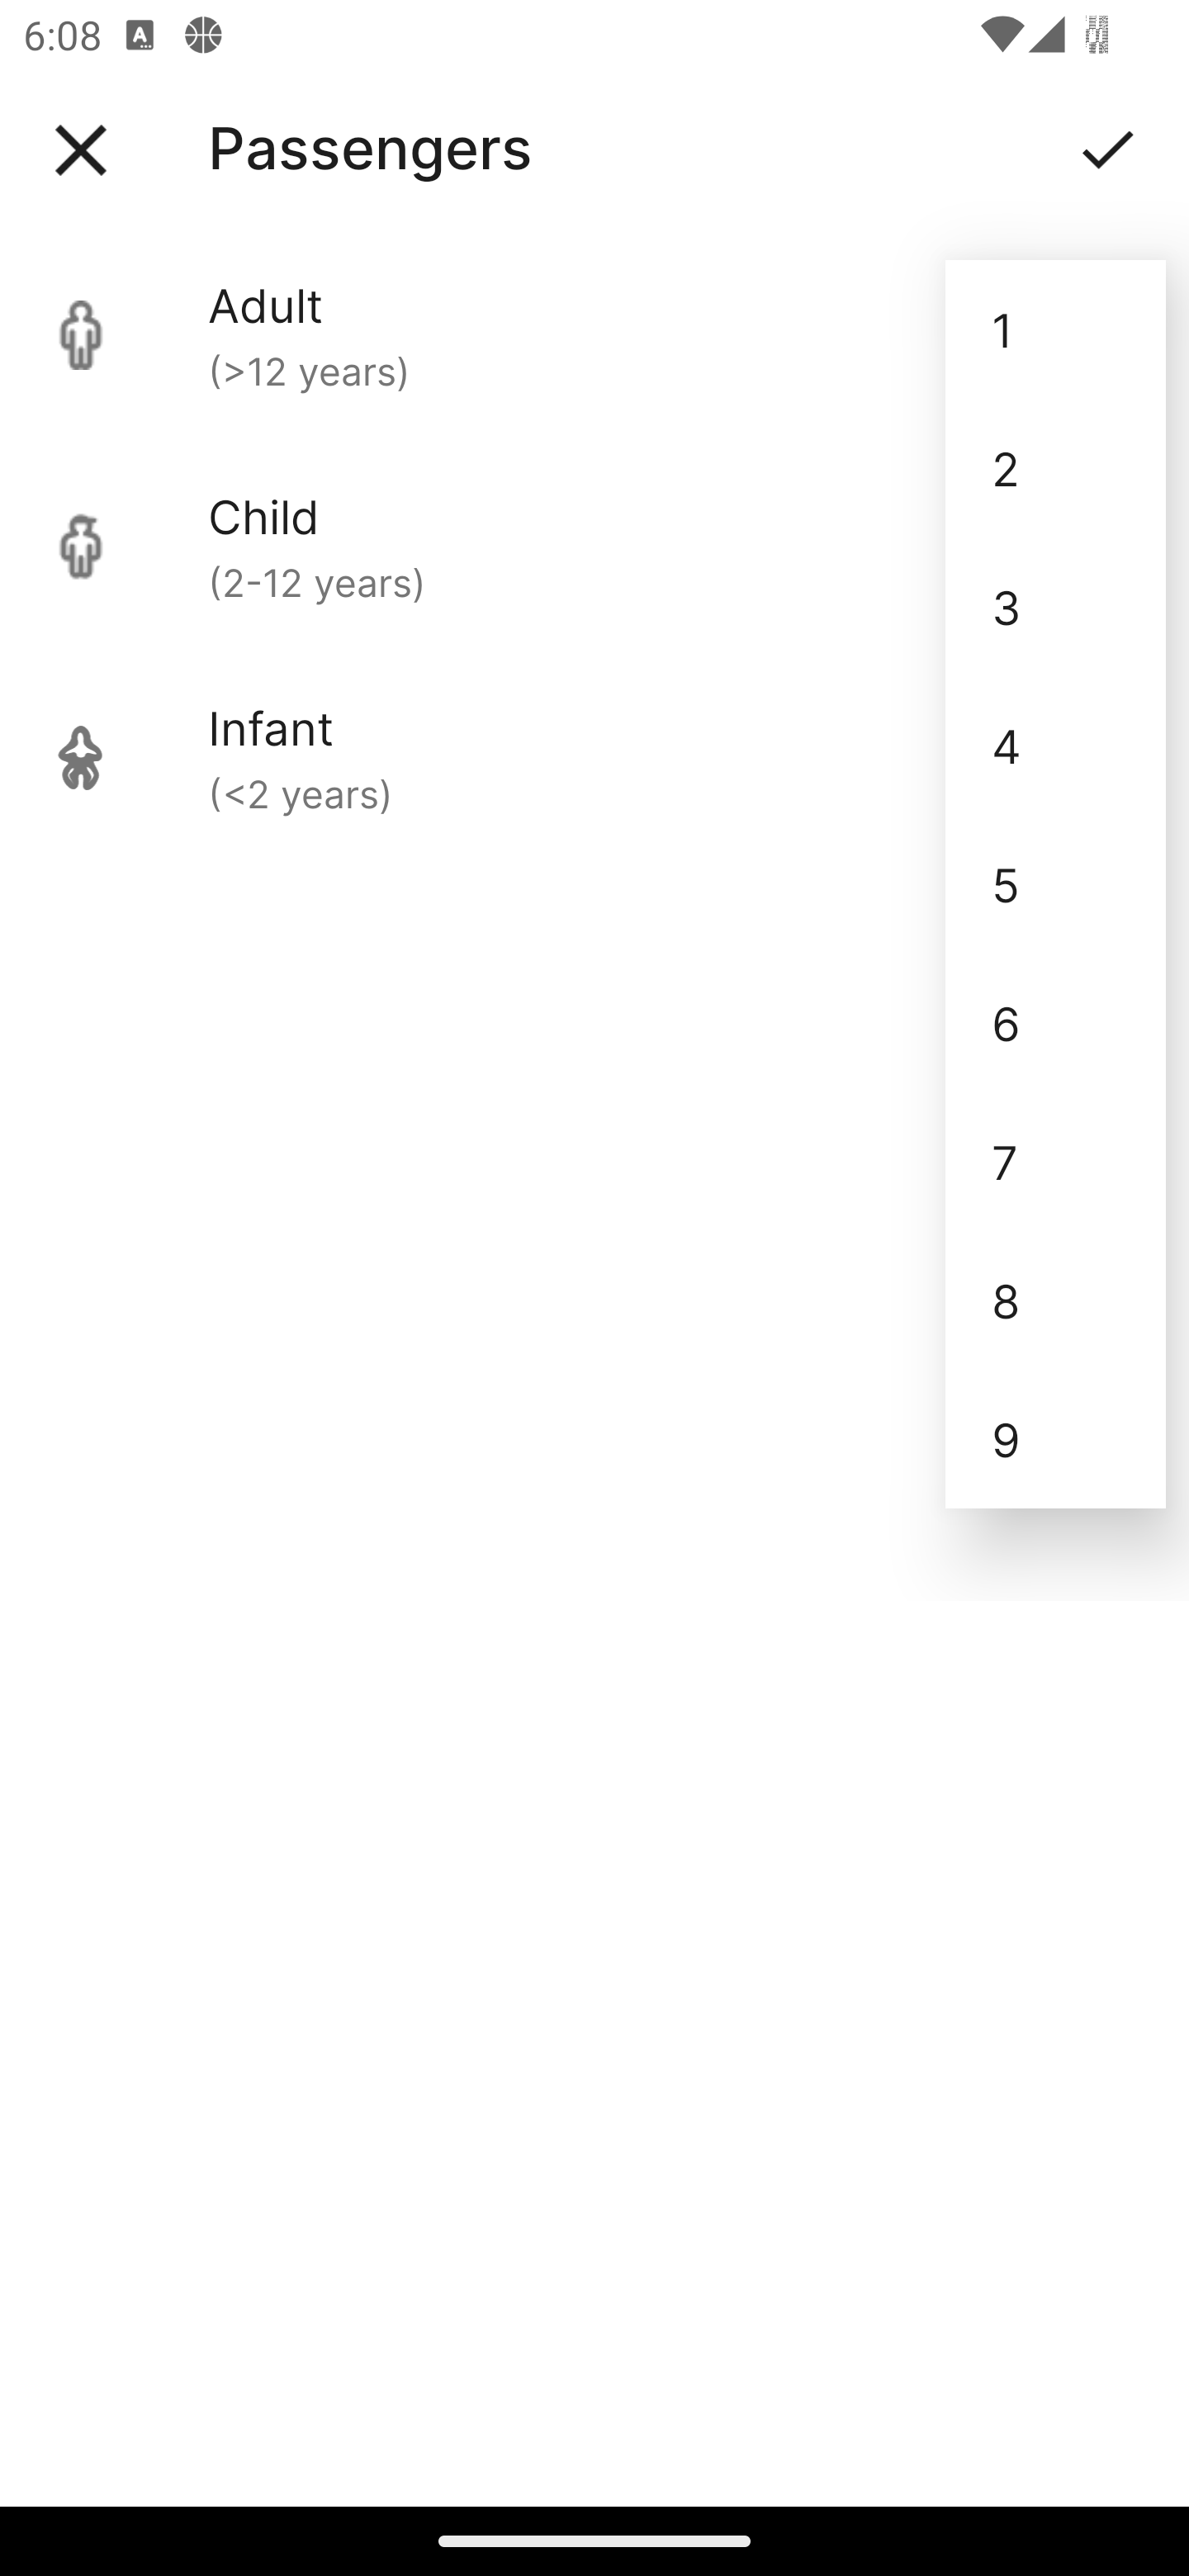  What do you see at coordinates (1055, 1440) in the screenshot?
I see `9` at bounding box center [1055, 1440].